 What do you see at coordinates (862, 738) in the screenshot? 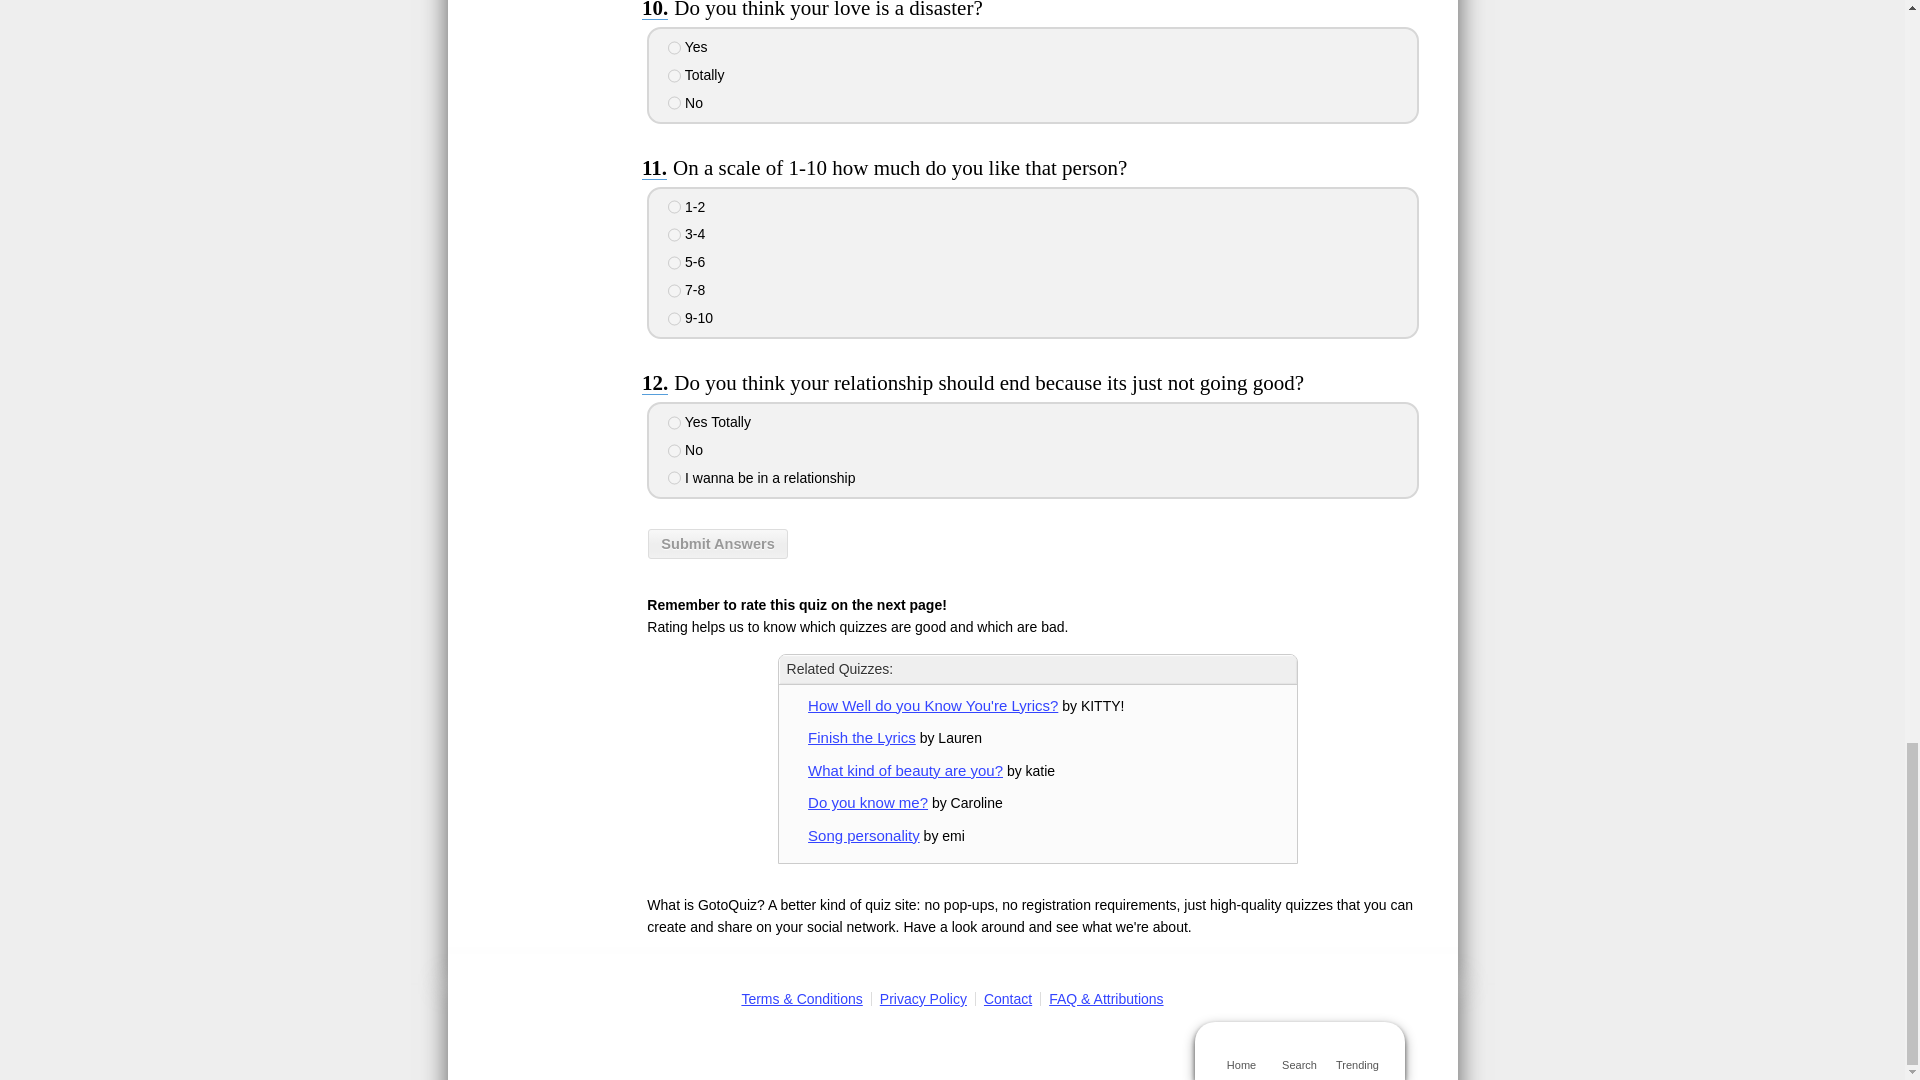
I see `Finish the Lyrics` at bounding box center [862, 738].